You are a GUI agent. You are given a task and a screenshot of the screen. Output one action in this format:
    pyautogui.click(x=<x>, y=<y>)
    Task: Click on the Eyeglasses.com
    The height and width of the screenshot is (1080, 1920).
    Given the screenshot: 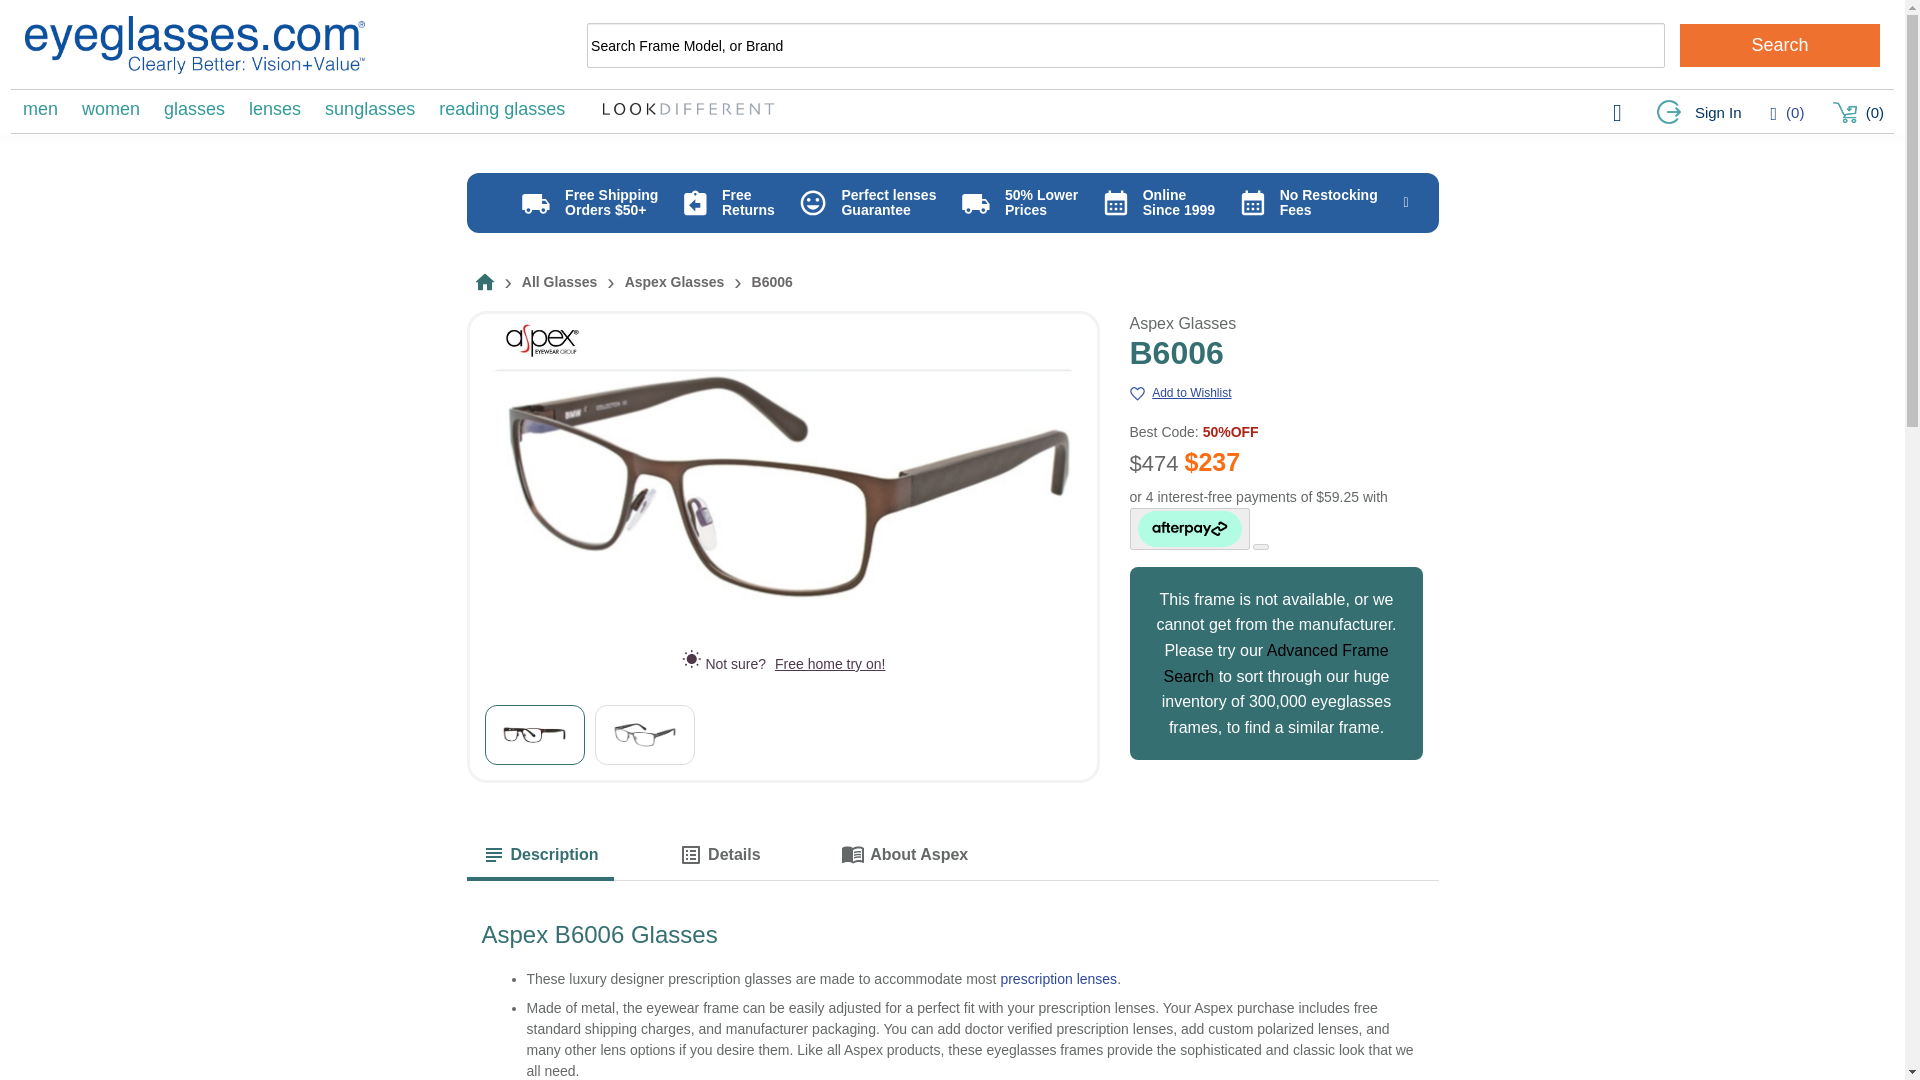 What is the action you would take?
    pyautogui.click(x=194, y=45)
    